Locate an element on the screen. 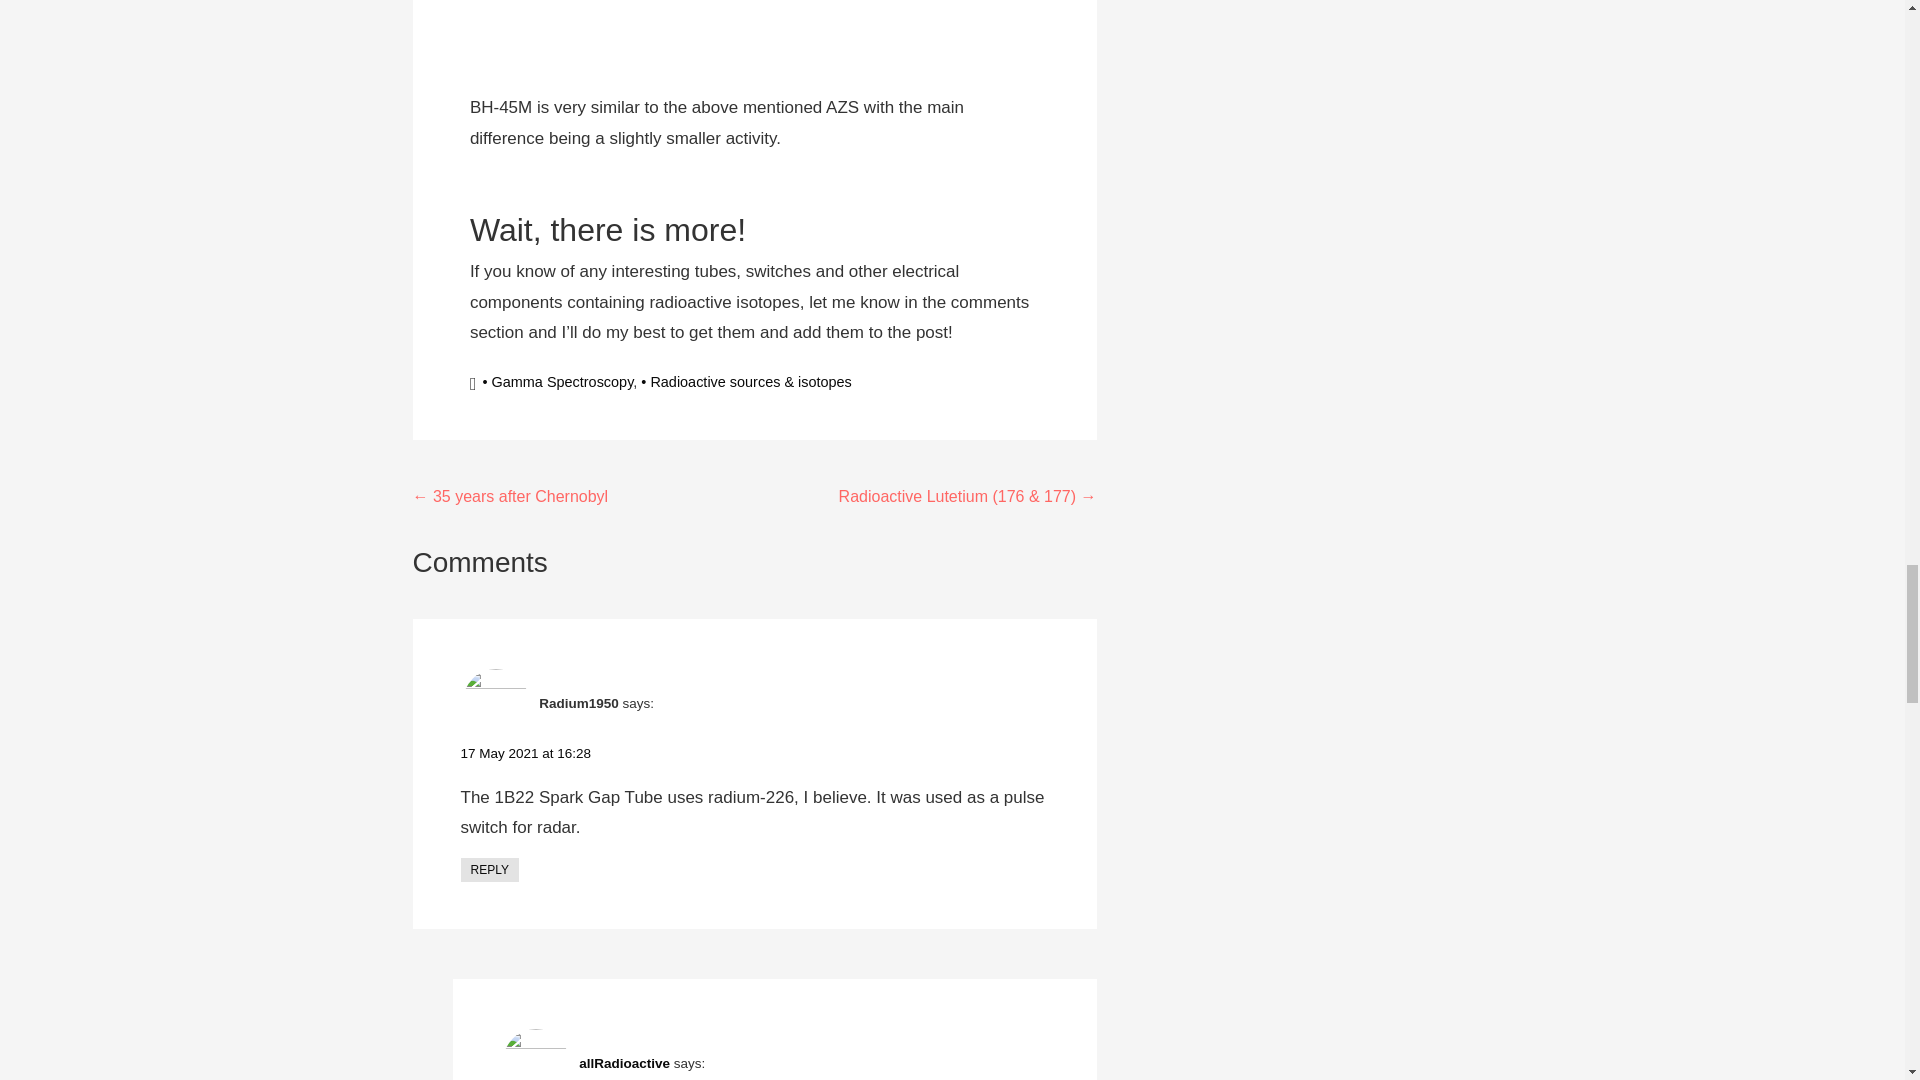 Image resolution: width=1920 pixels, height=1080 pixels. 17 May 2021 at 16:28 is located at coordinates (526, 754).